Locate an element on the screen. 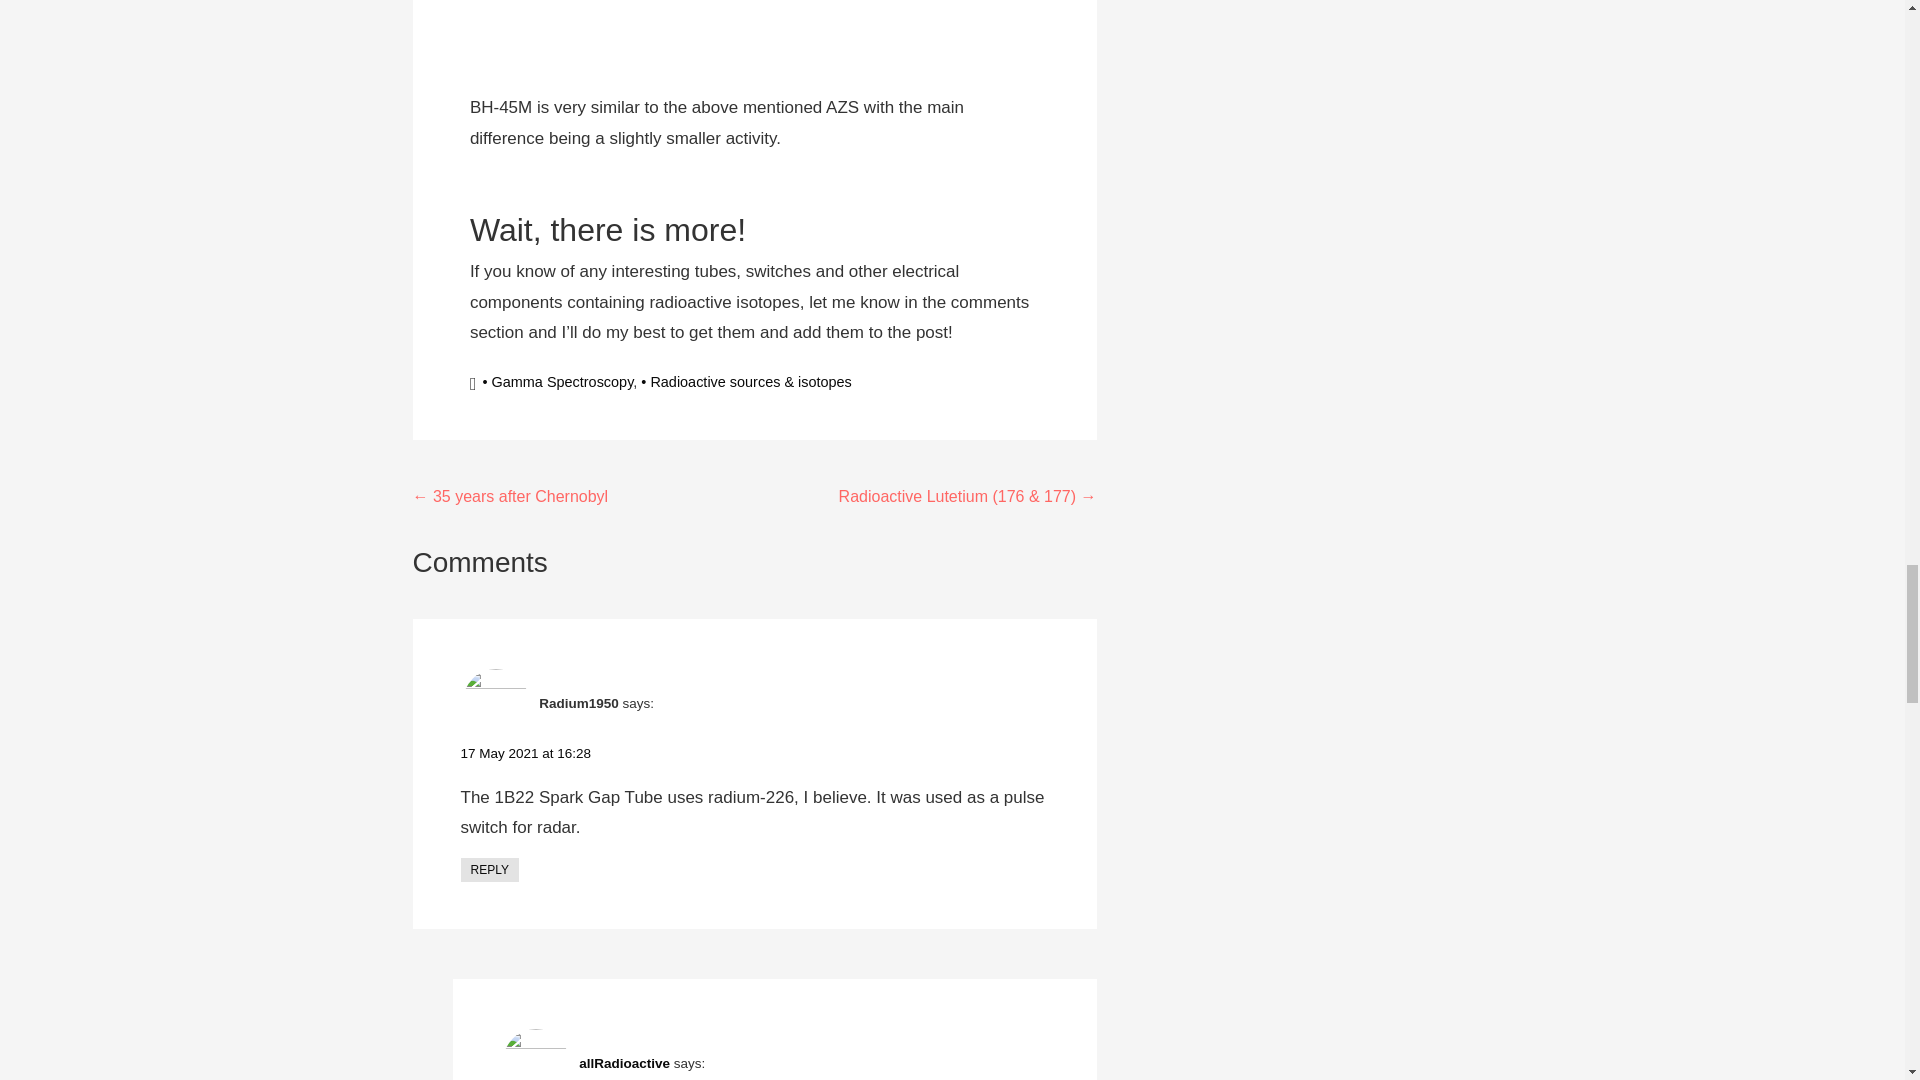 Image resolution: width=1920 pixels, height=1080 pixels. 17 May 2021 at 16:28 is located at coordinates (526, 754).